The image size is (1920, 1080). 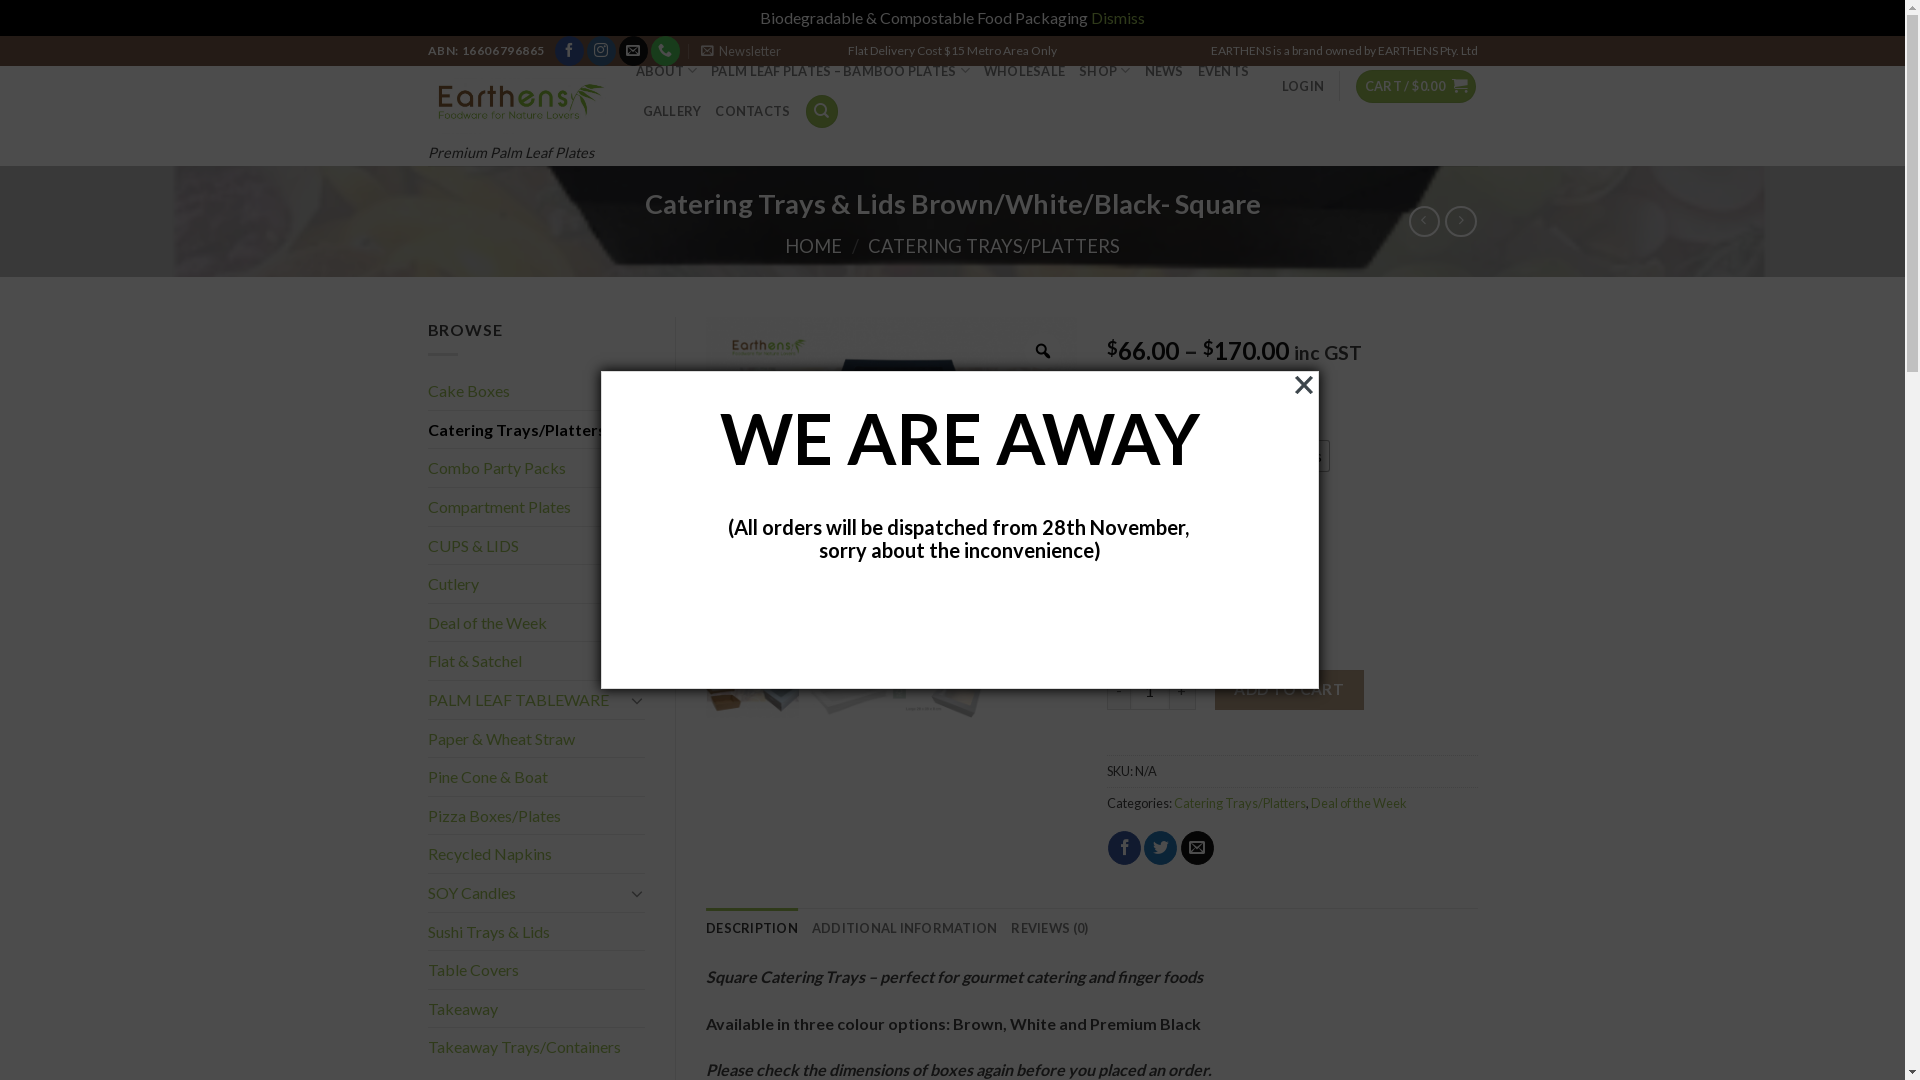 I want to click on Recycled Napkins, so click(x=537, y=854).